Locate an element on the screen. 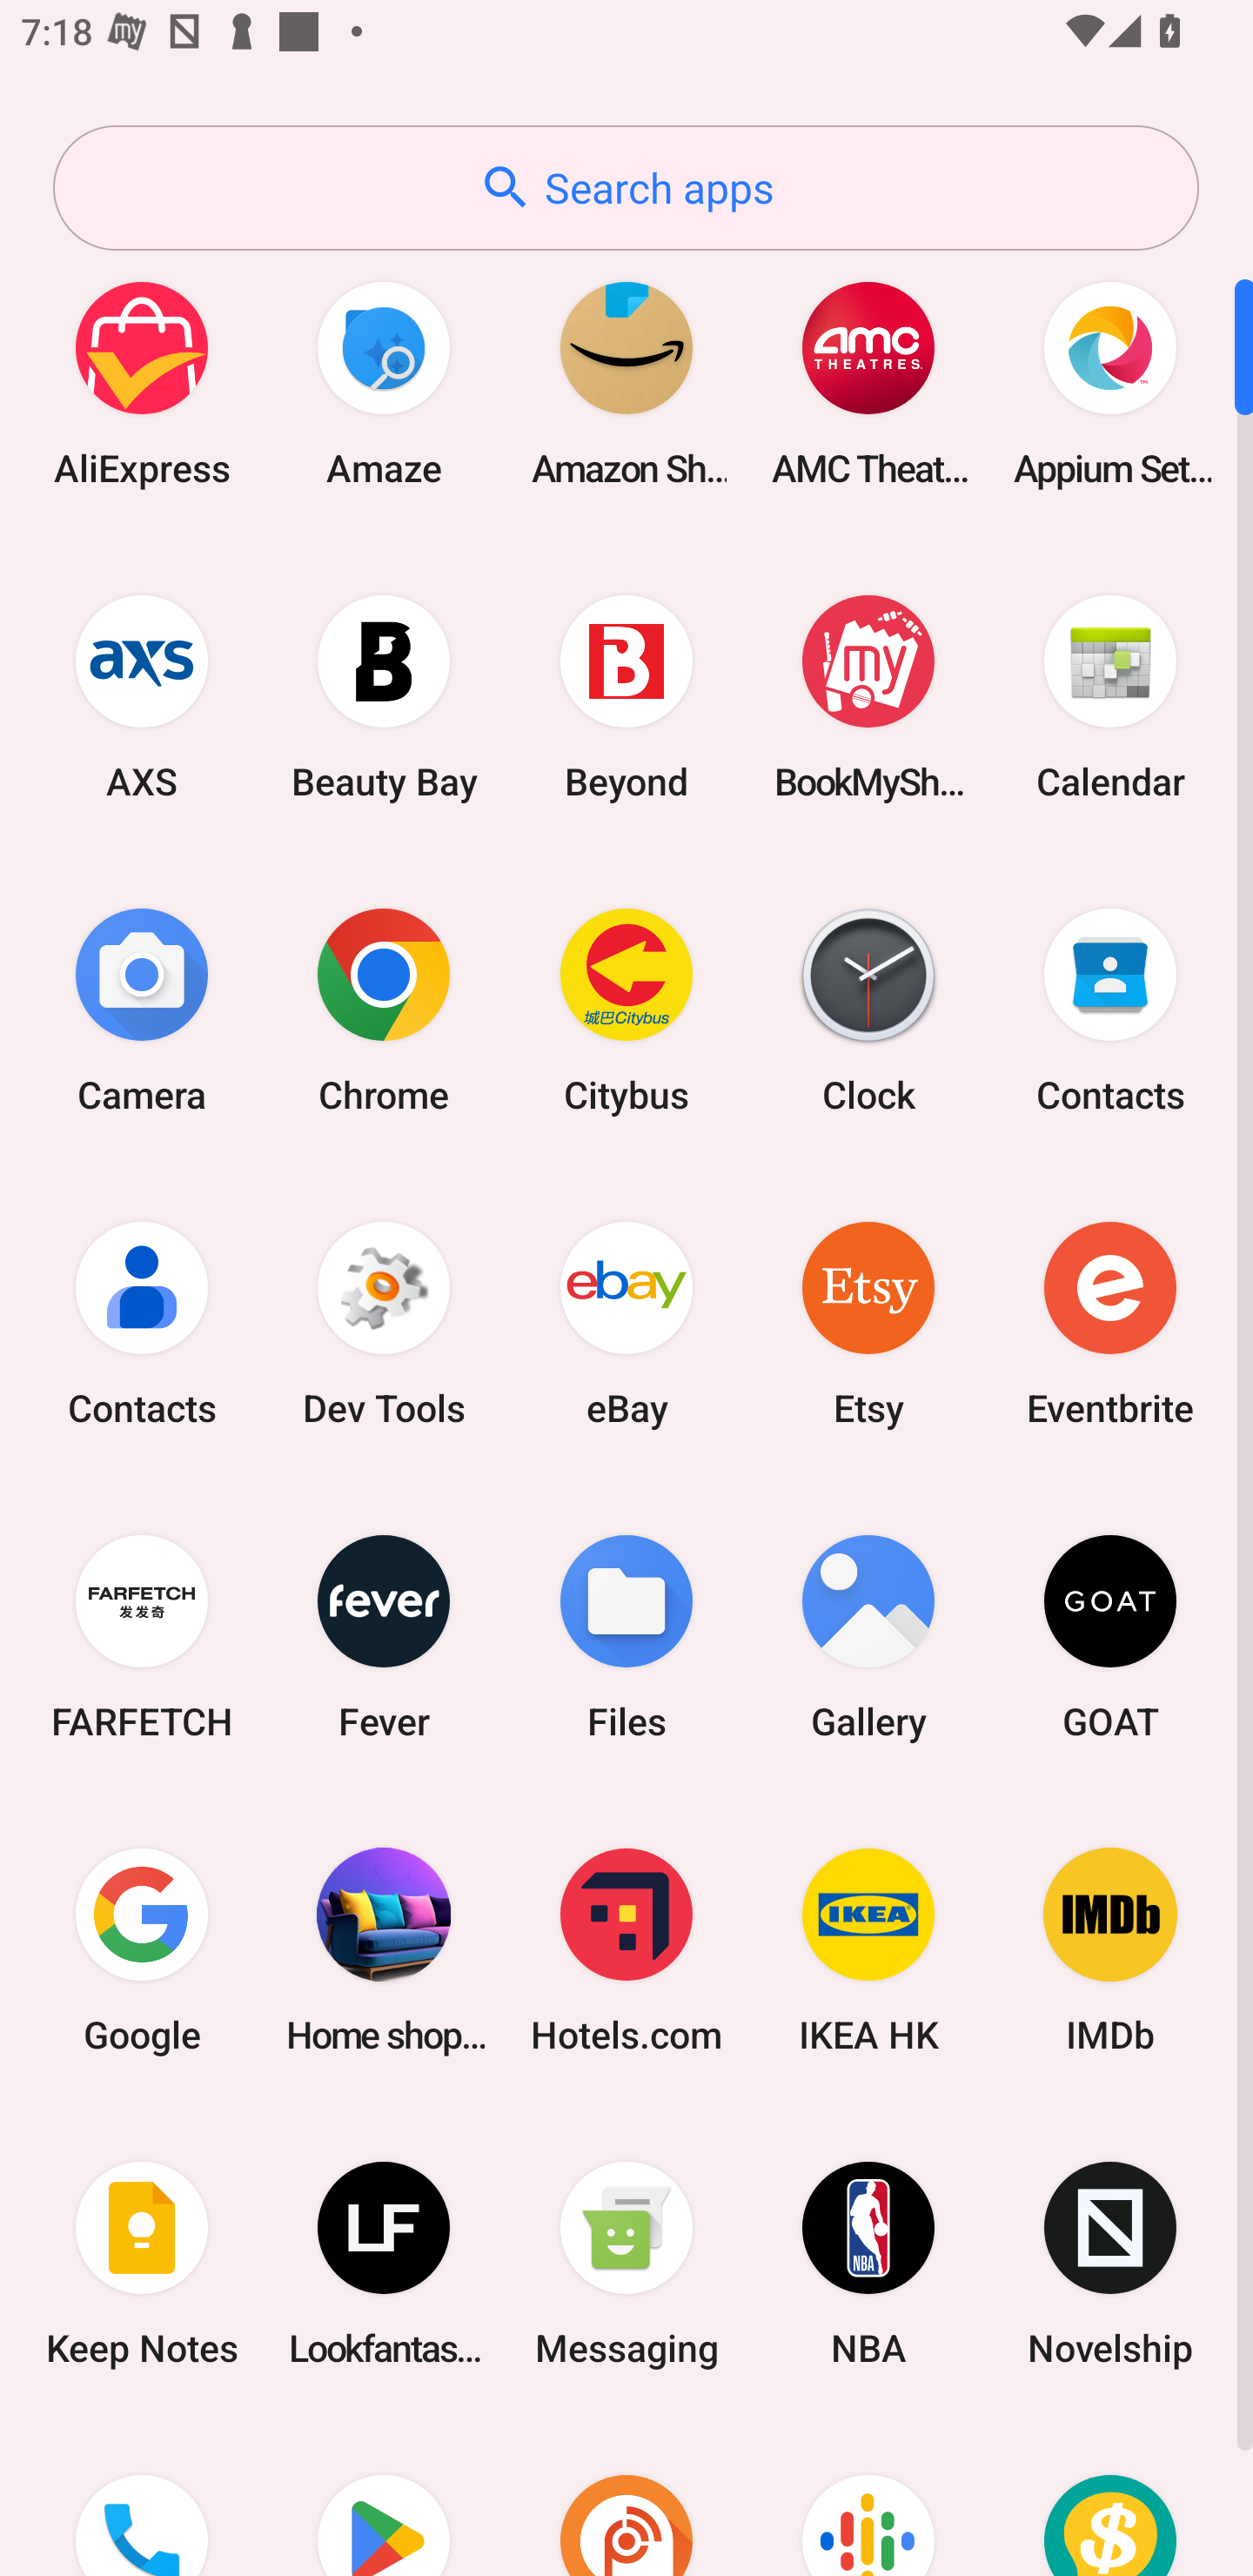  Gallery is located at coordinates (868, 1636).